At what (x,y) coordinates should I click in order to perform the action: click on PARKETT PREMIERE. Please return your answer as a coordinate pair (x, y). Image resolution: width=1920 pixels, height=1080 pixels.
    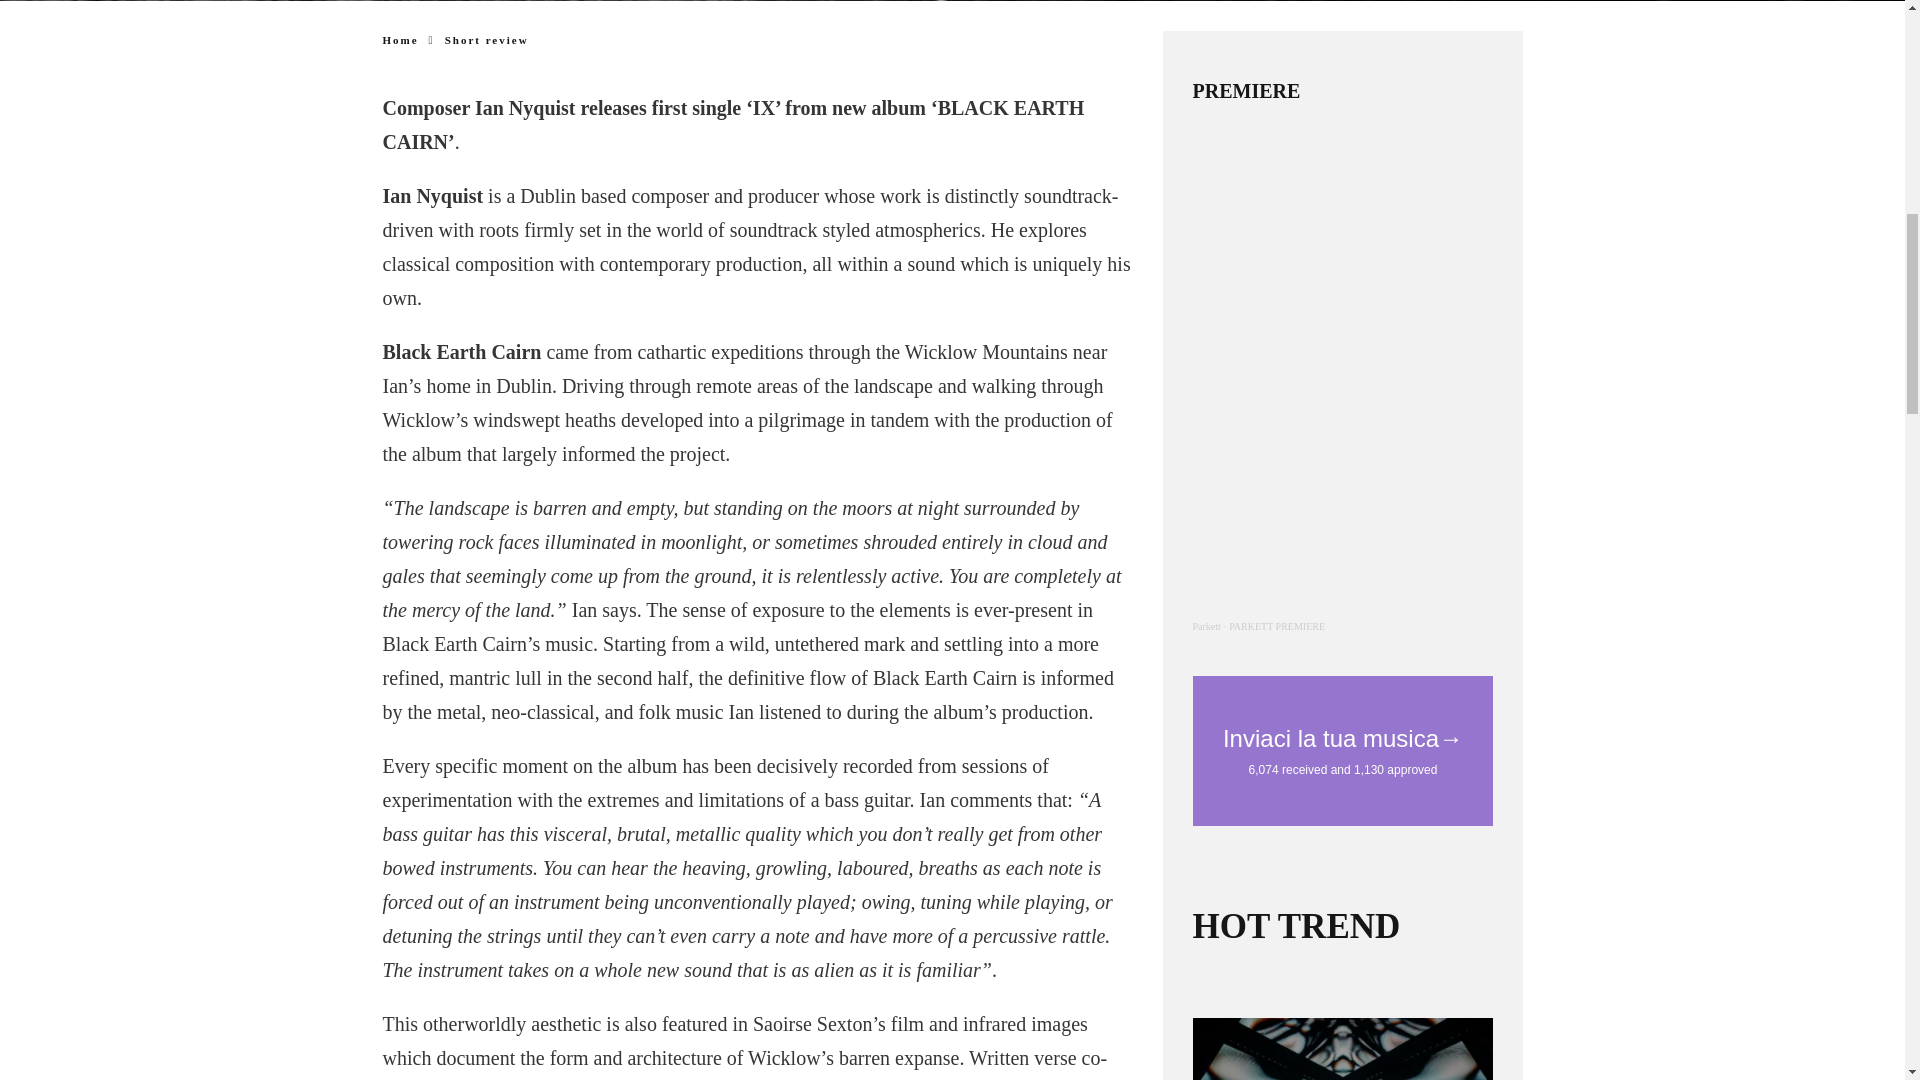
    Looking at the image, I should click on (1276, 626).